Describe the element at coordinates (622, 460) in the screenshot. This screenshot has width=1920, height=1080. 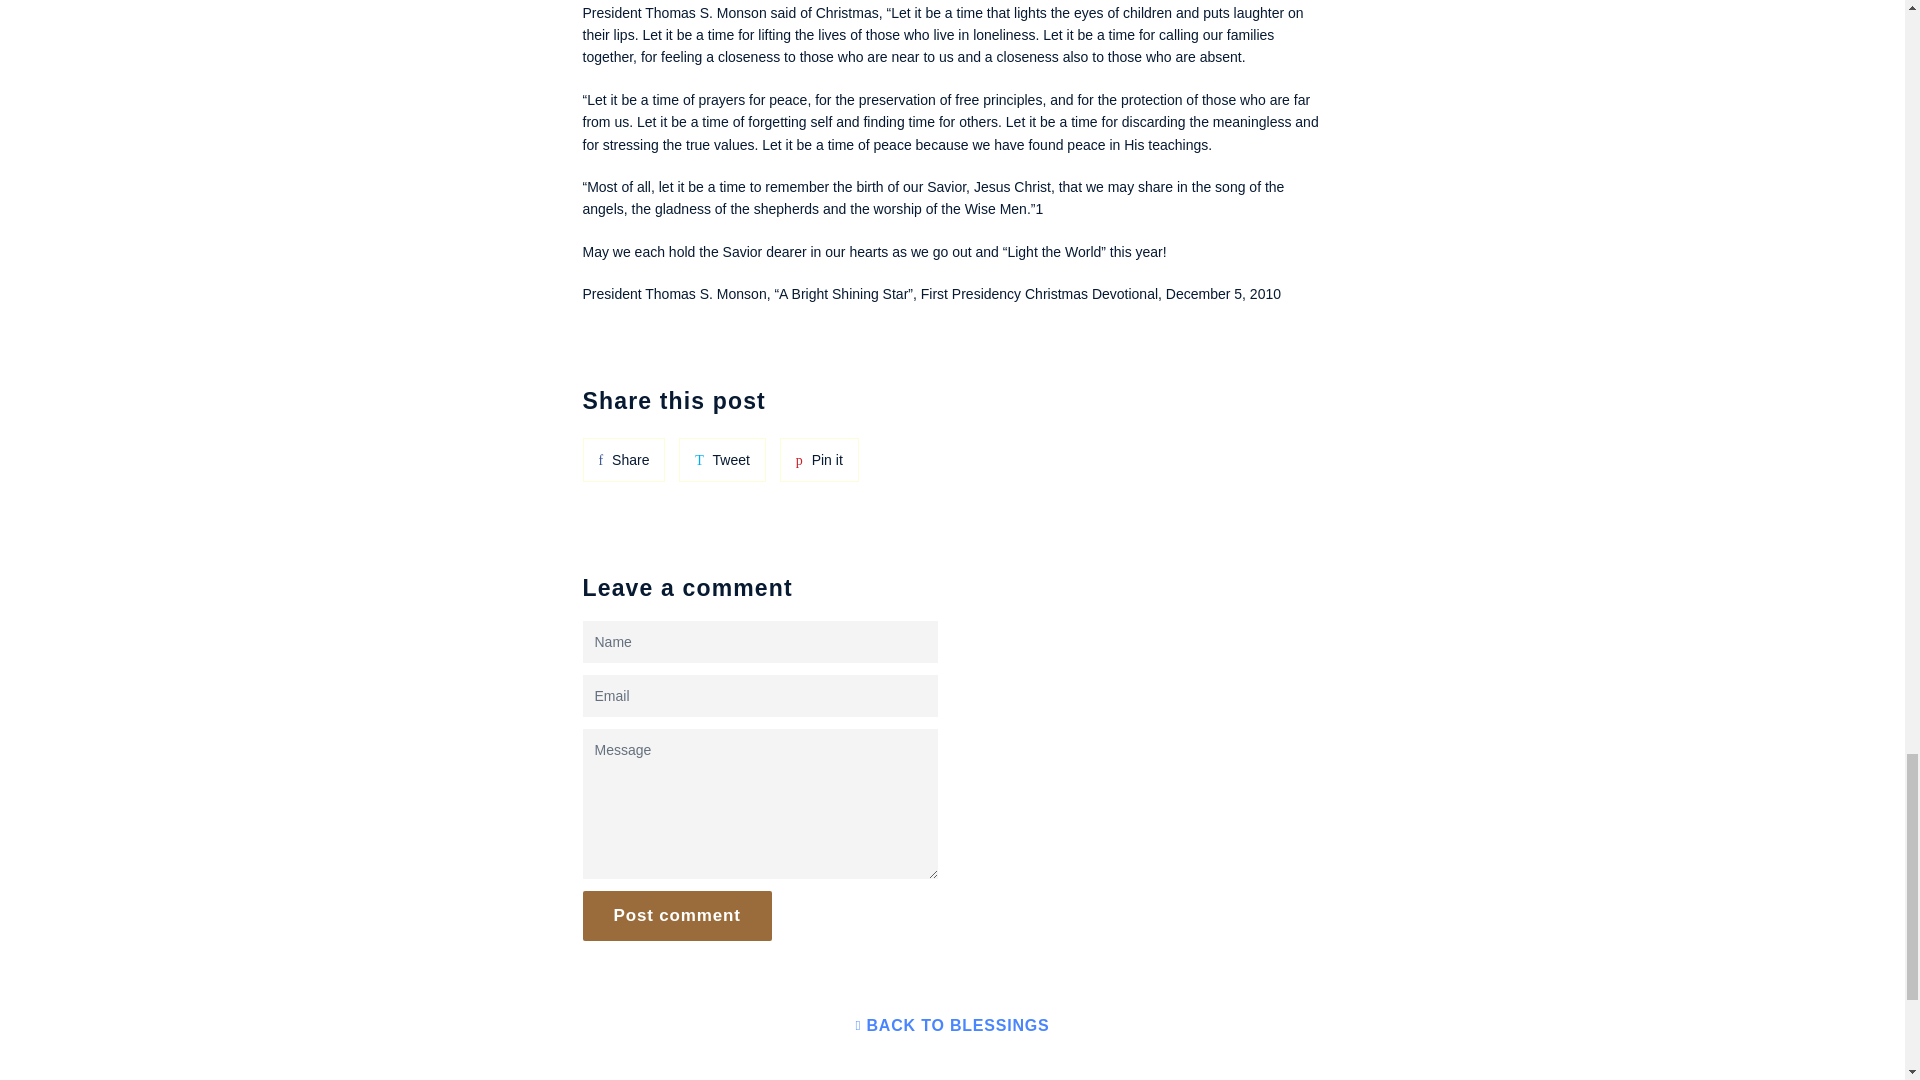
I see `Share on Facebook` at that location.